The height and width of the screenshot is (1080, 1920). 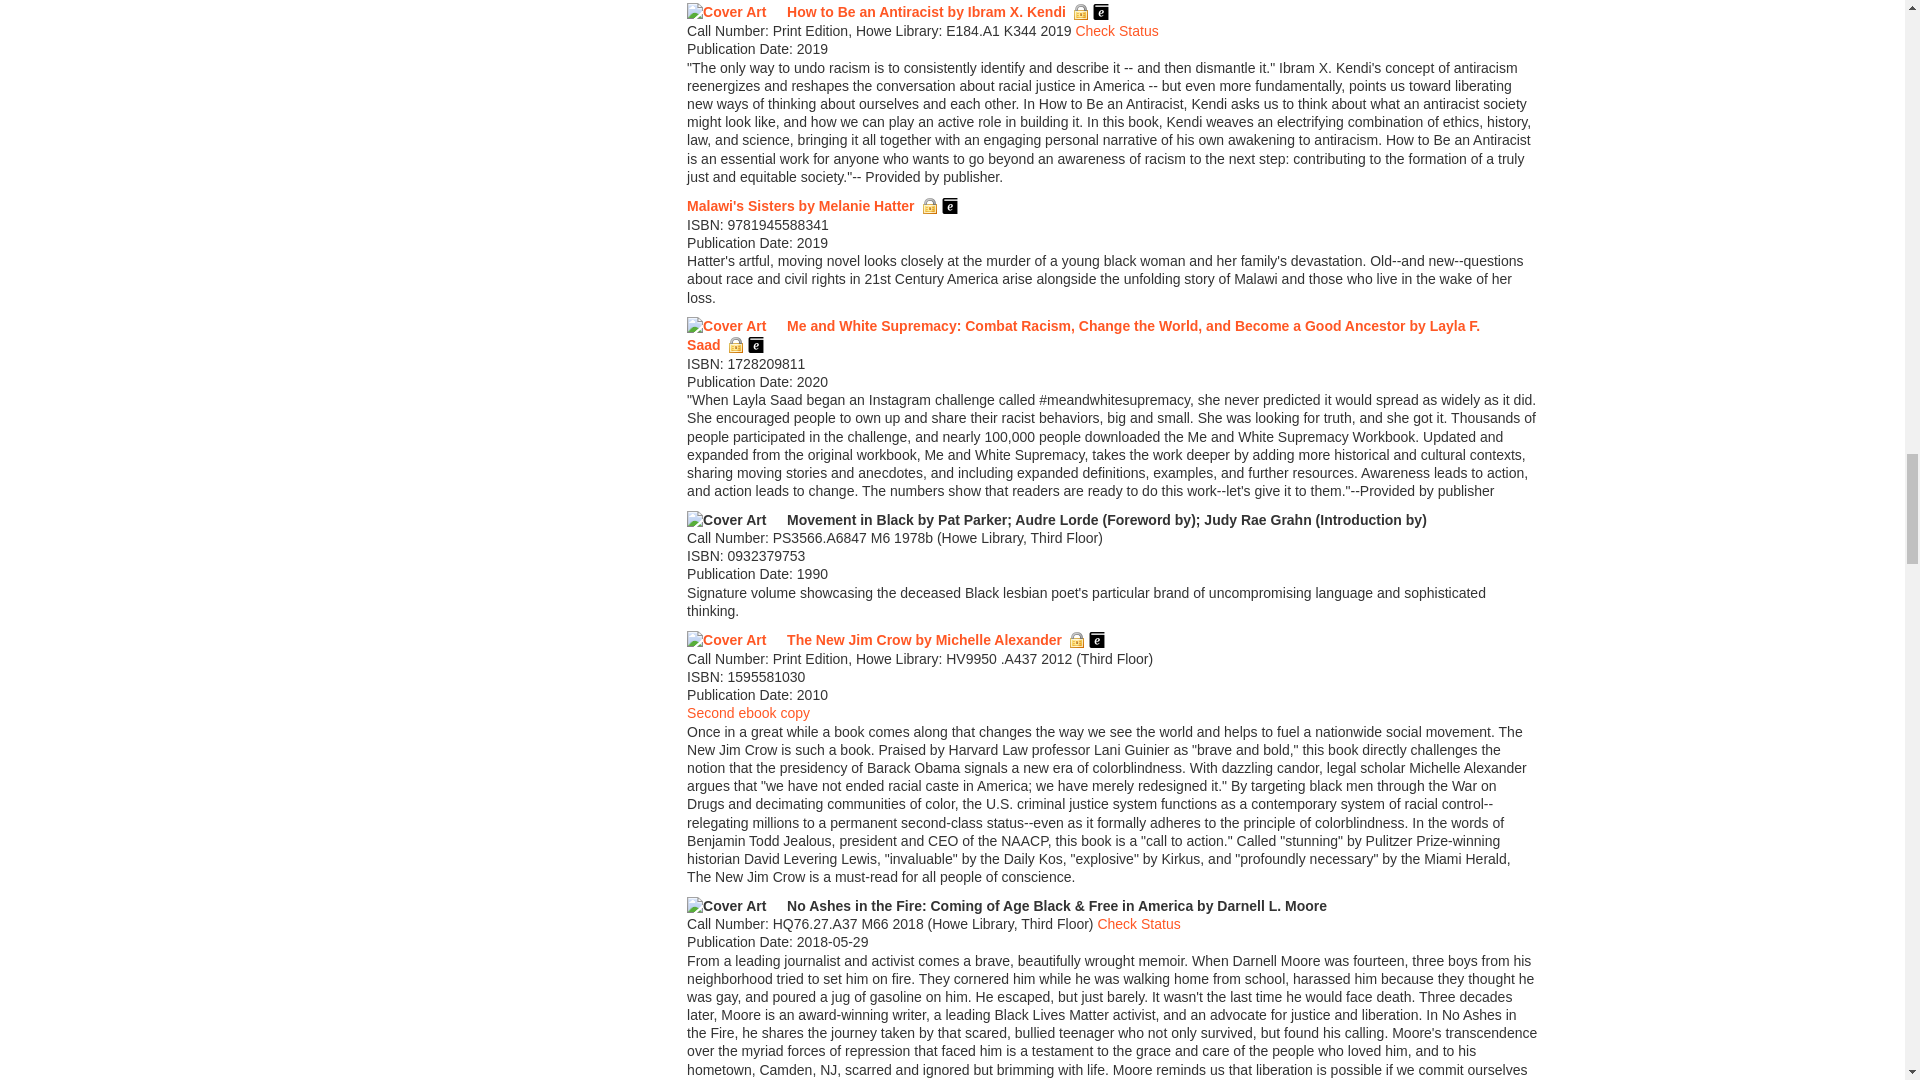 I want to click on Second ebook copy, so click(x=748, y=713).